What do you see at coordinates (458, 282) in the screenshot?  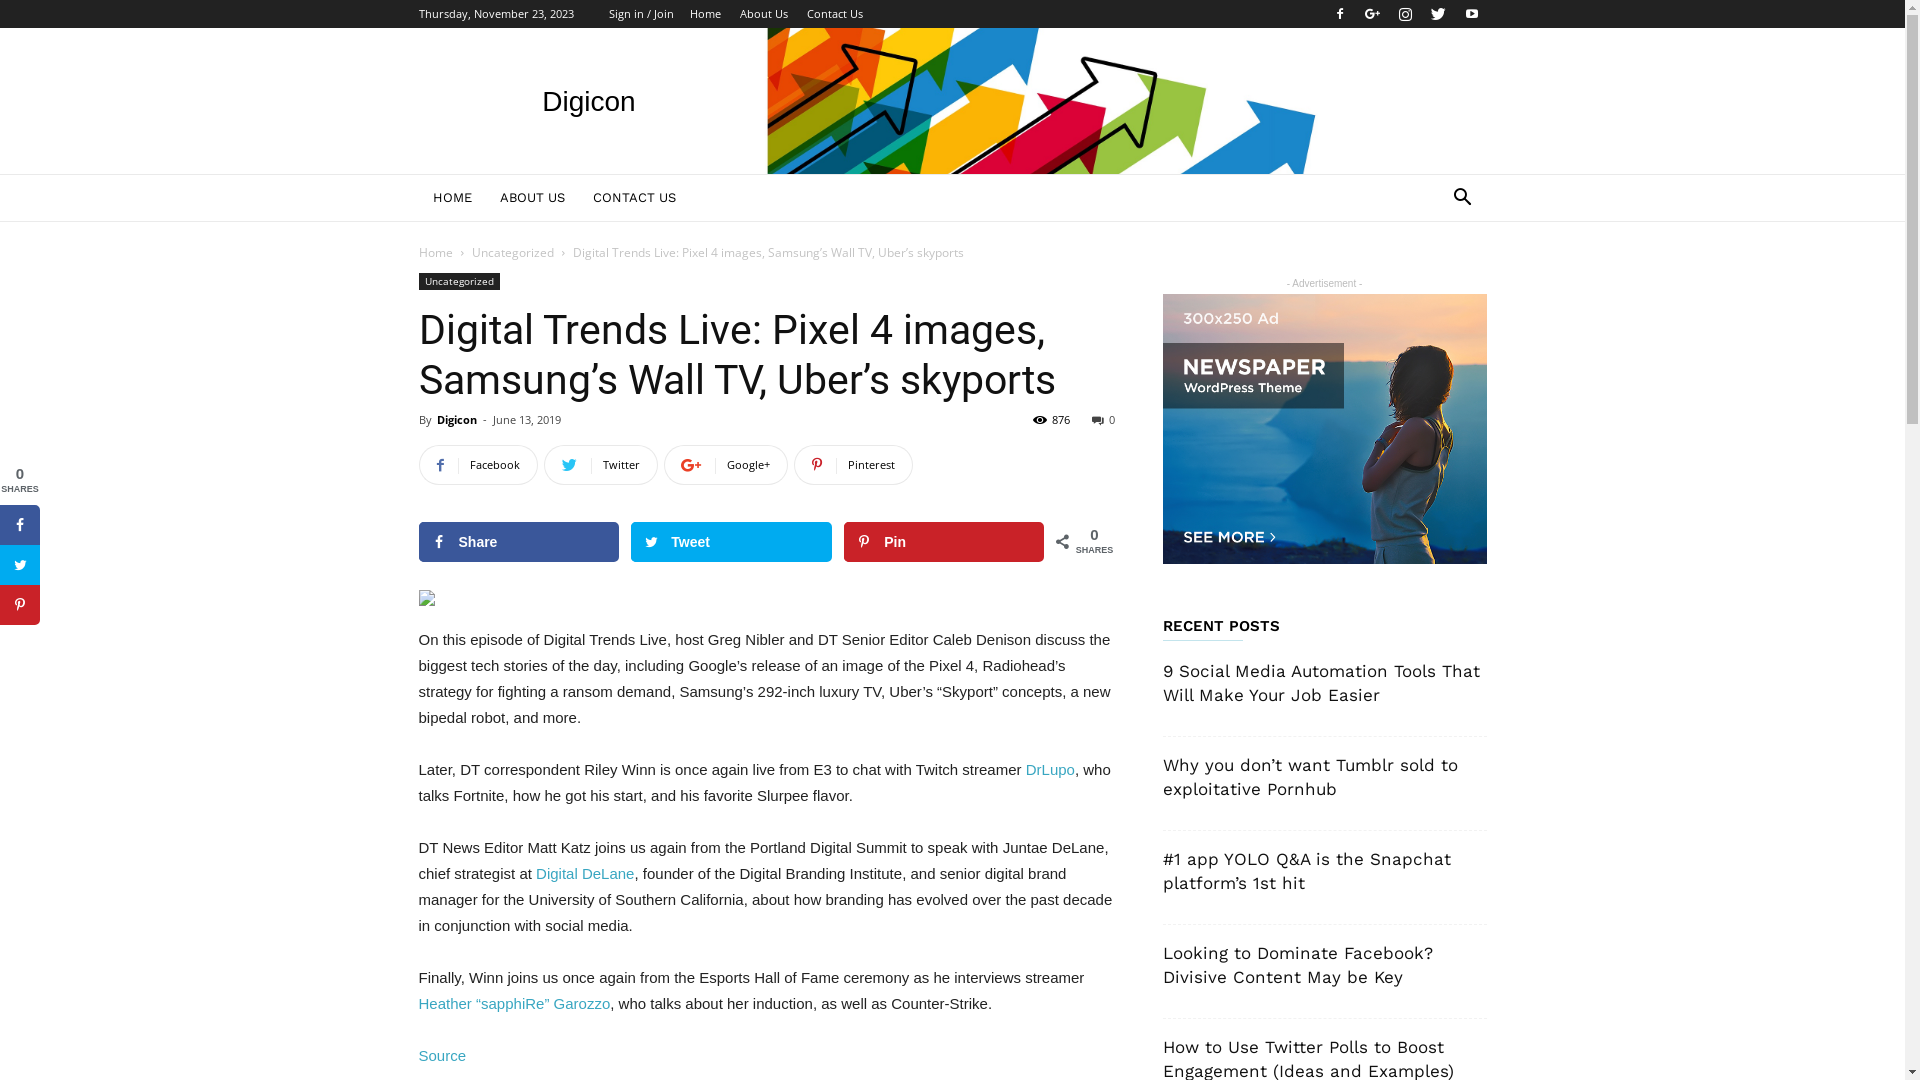 I see `Uncategorized` at bounding box center [458, 282].